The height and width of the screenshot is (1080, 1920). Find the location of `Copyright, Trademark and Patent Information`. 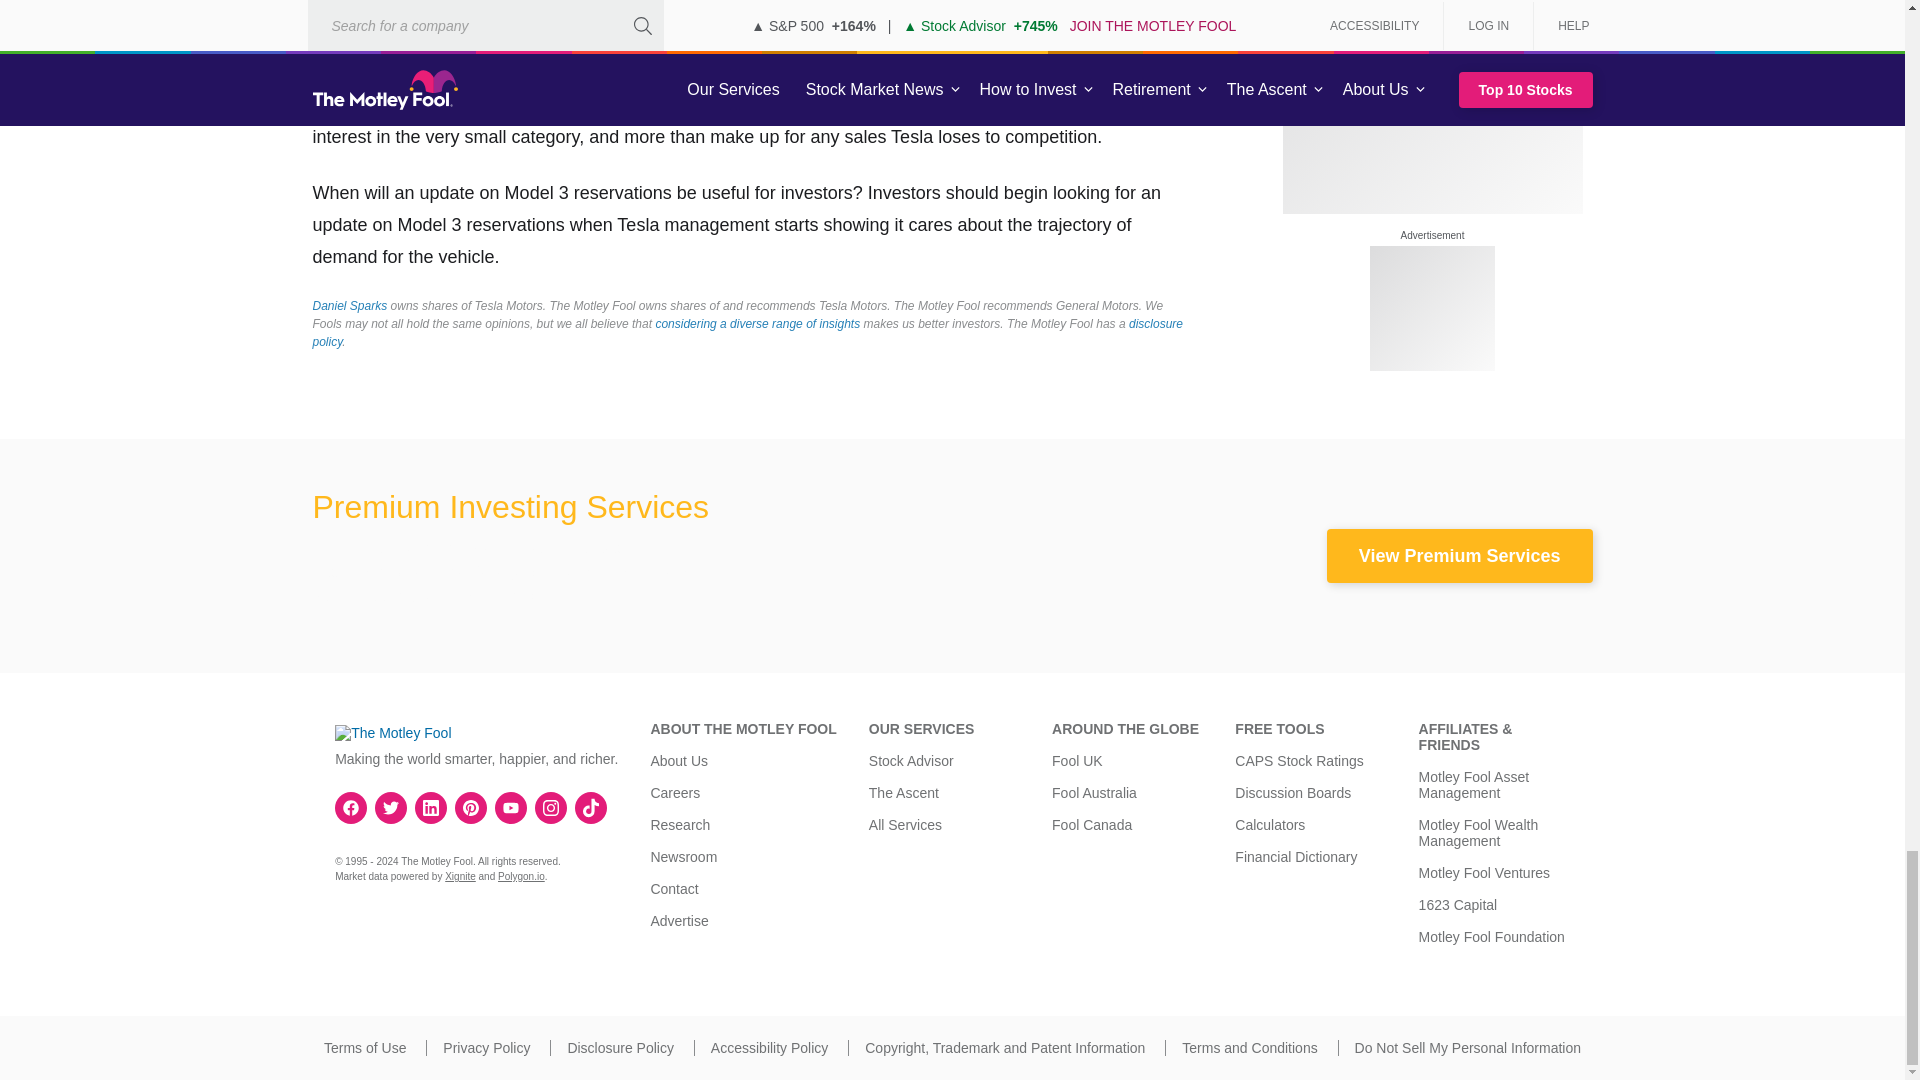

Copyright, Trademark and Patent Information is located at coordinates (1004, 1048).